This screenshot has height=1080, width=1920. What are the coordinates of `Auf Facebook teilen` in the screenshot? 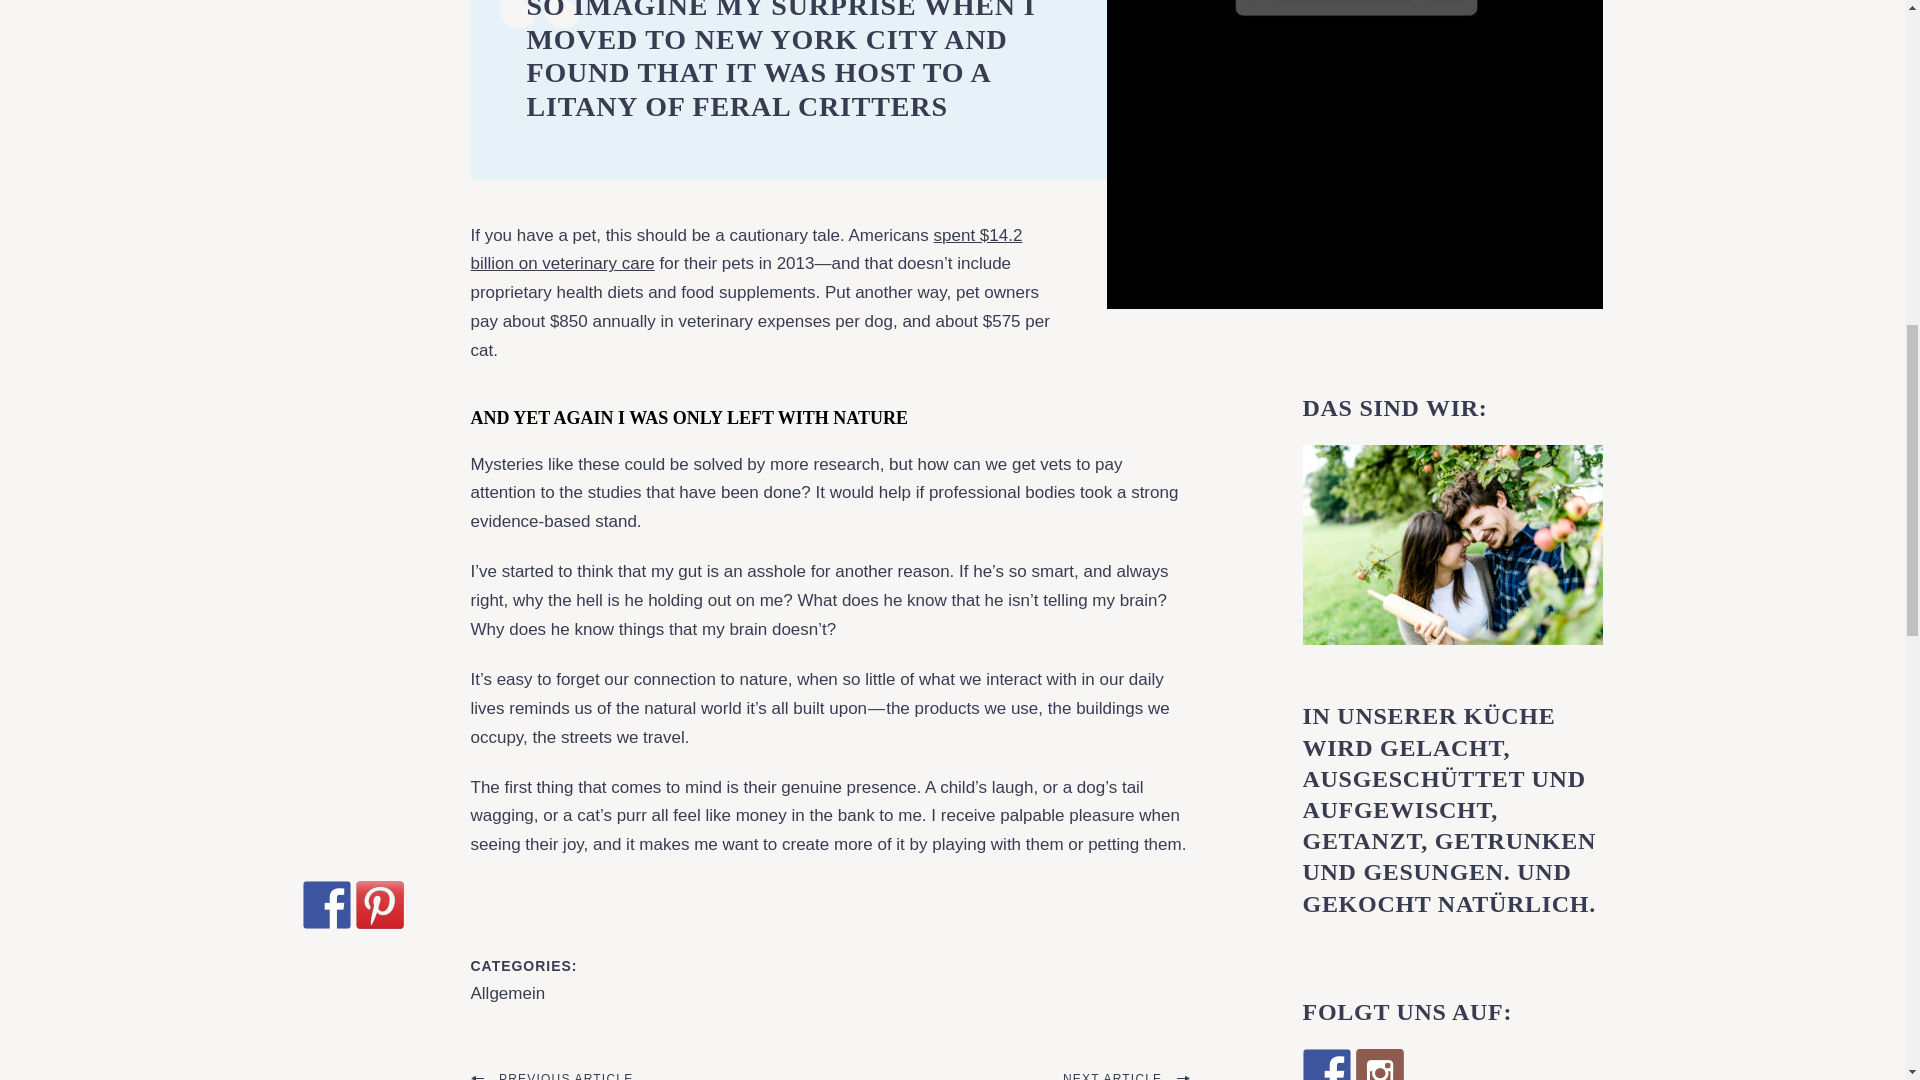 It's located at (325, 904).